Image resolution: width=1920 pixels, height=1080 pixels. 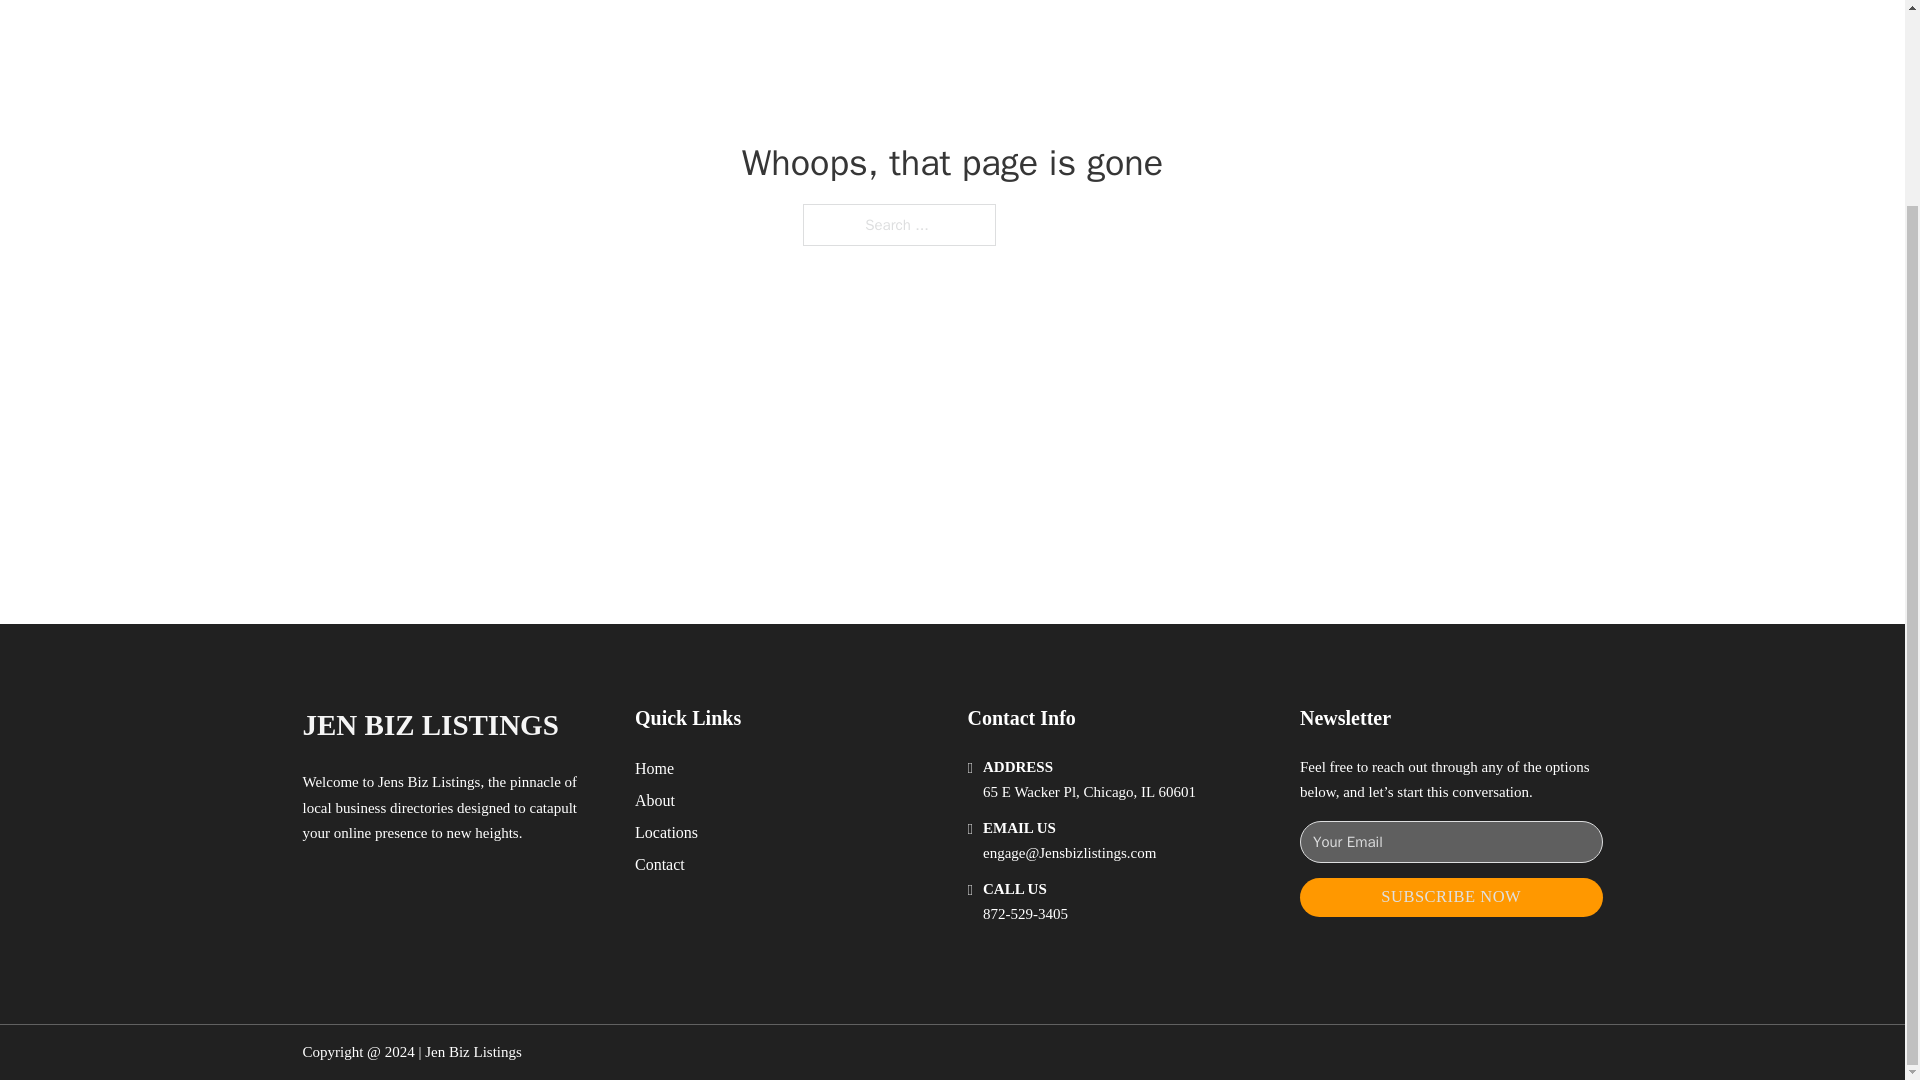 What do you see at coordinates (660, 864) in the screenshot?
I see `Contact` at bounding box center [660, 864].